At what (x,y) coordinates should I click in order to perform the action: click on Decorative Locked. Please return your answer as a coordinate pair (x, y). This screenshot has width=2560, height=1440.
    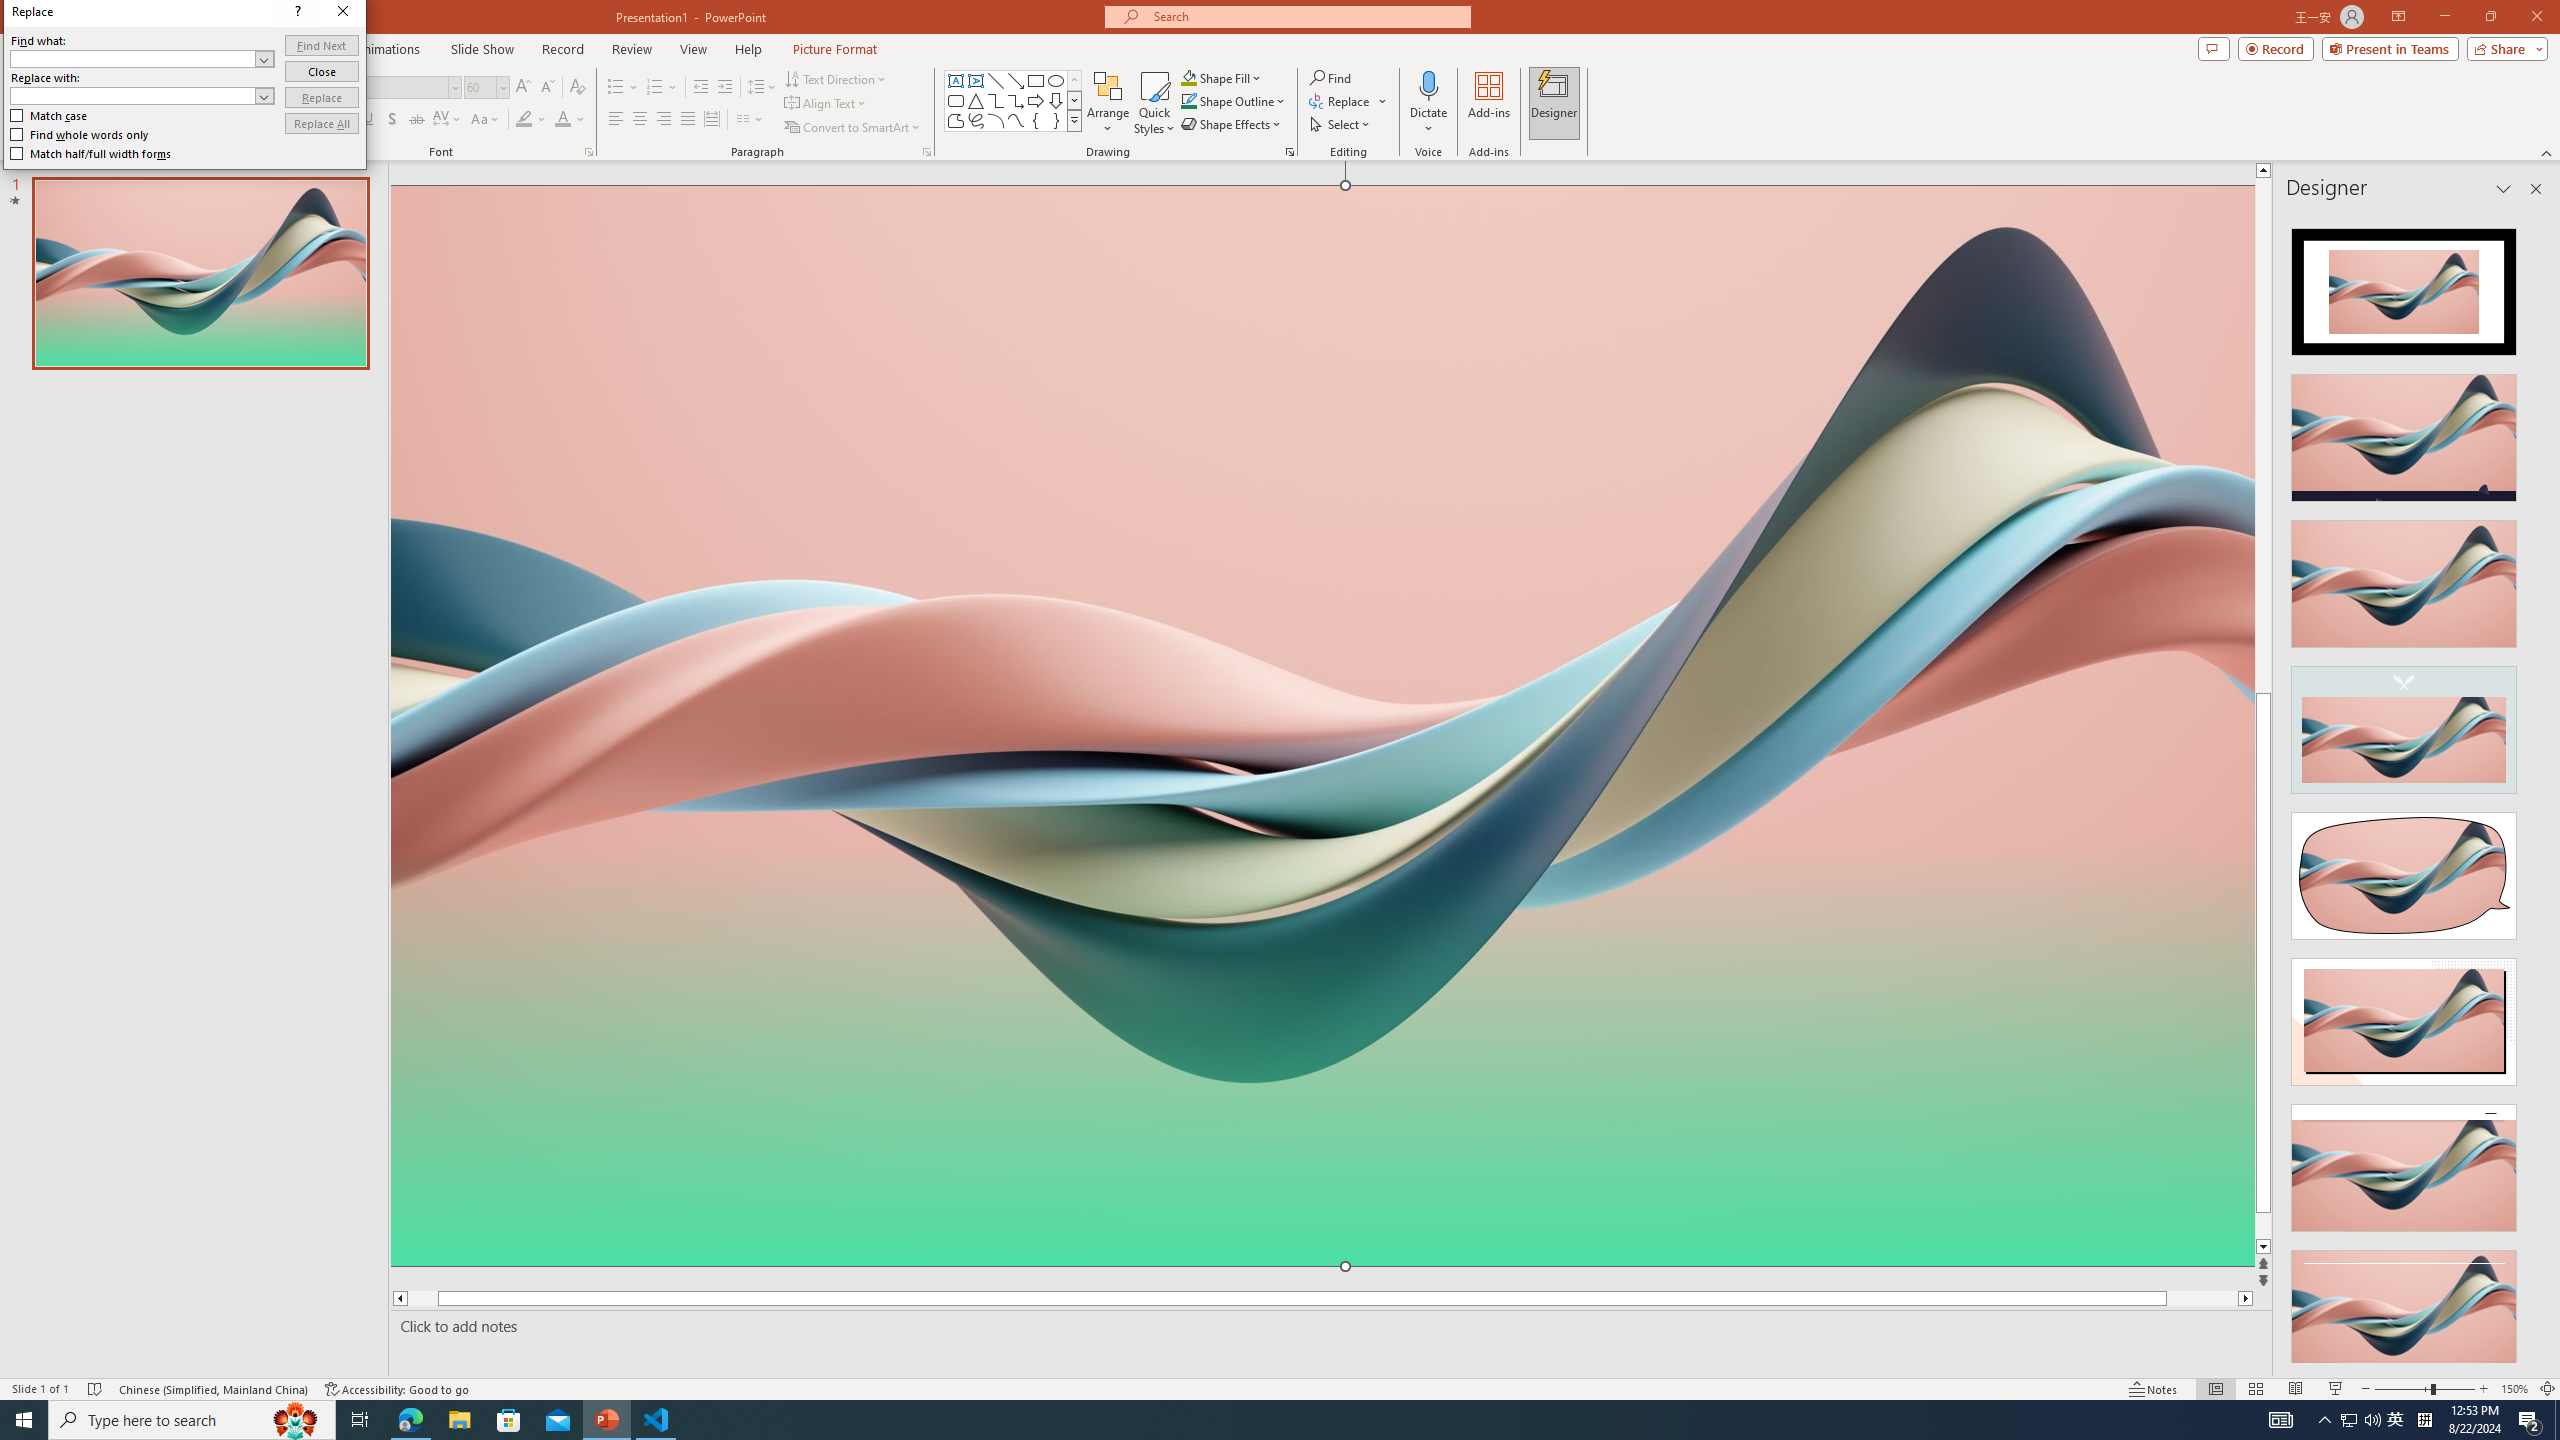
    Looking at the image, I should click on (1323, 1020).